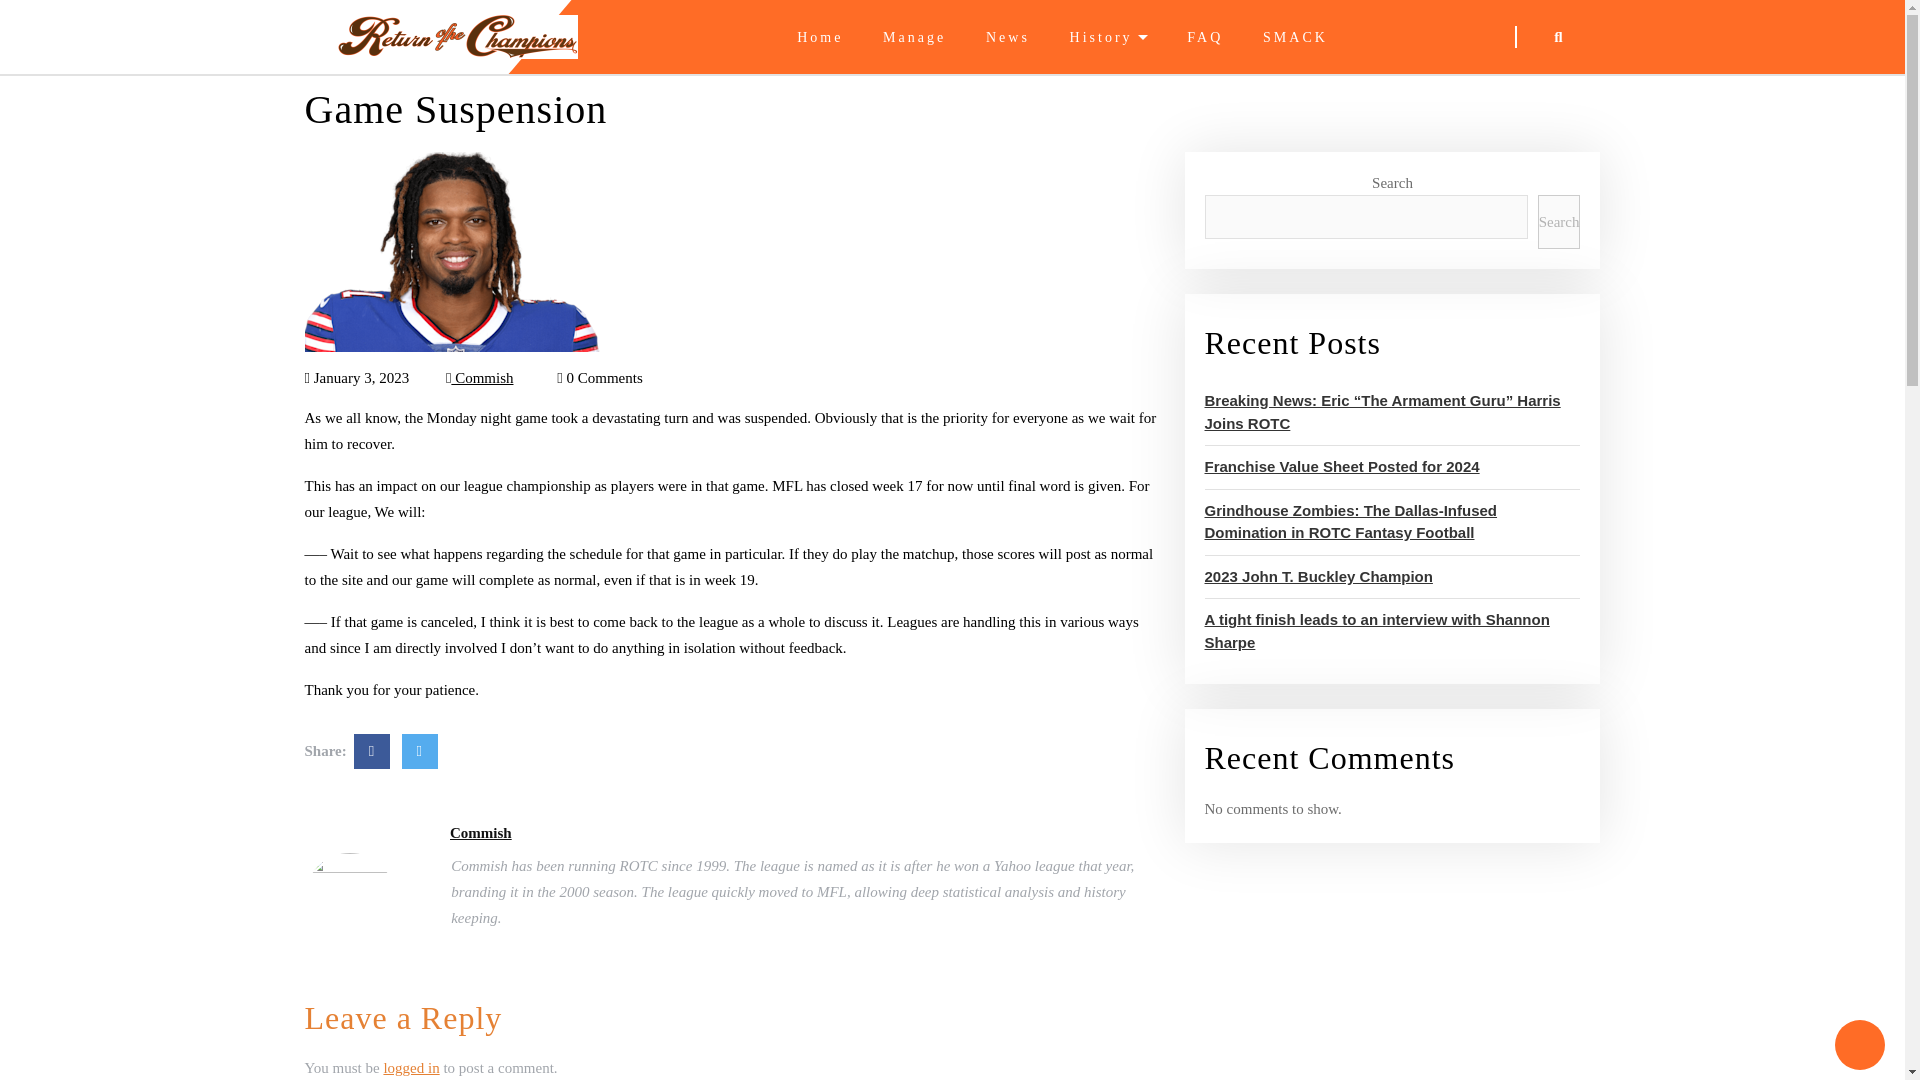  I want to click on Commish, so click(480, 378).